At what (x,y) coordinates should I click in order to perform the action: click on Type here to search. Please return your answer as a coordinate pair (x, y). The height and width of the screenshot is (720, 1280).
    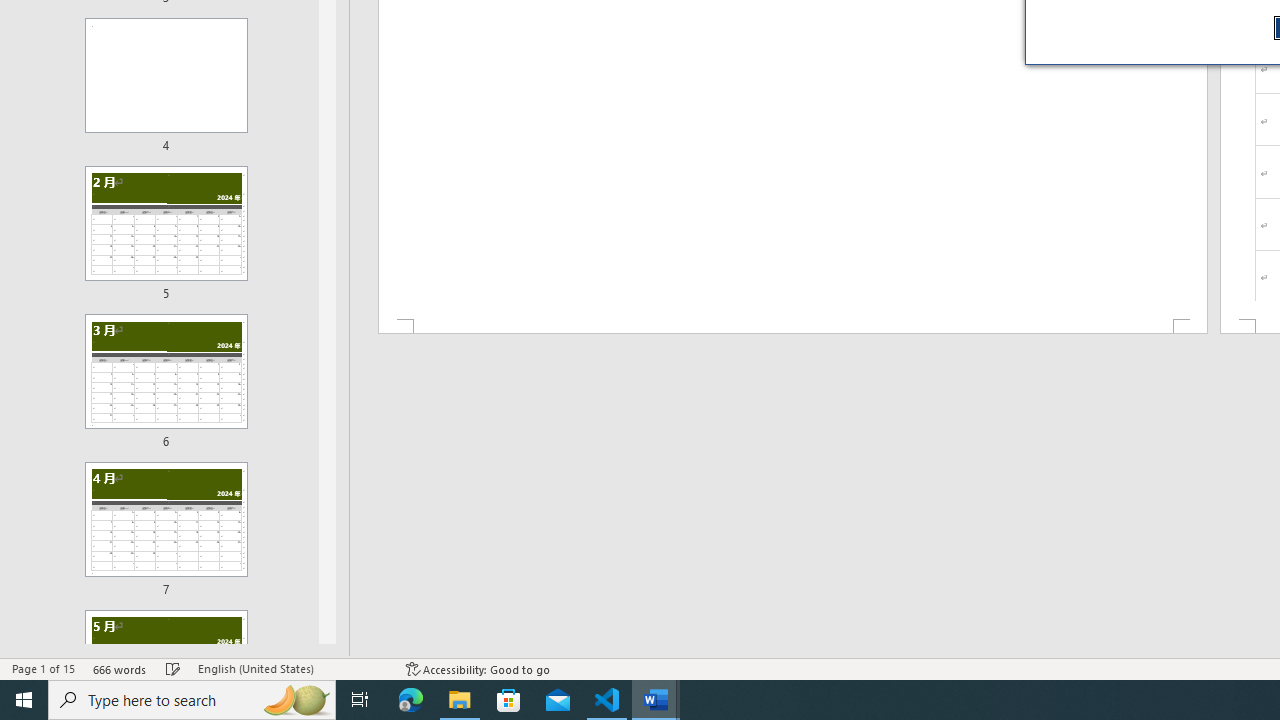
    Looking at the image, I should click on (192, 700).